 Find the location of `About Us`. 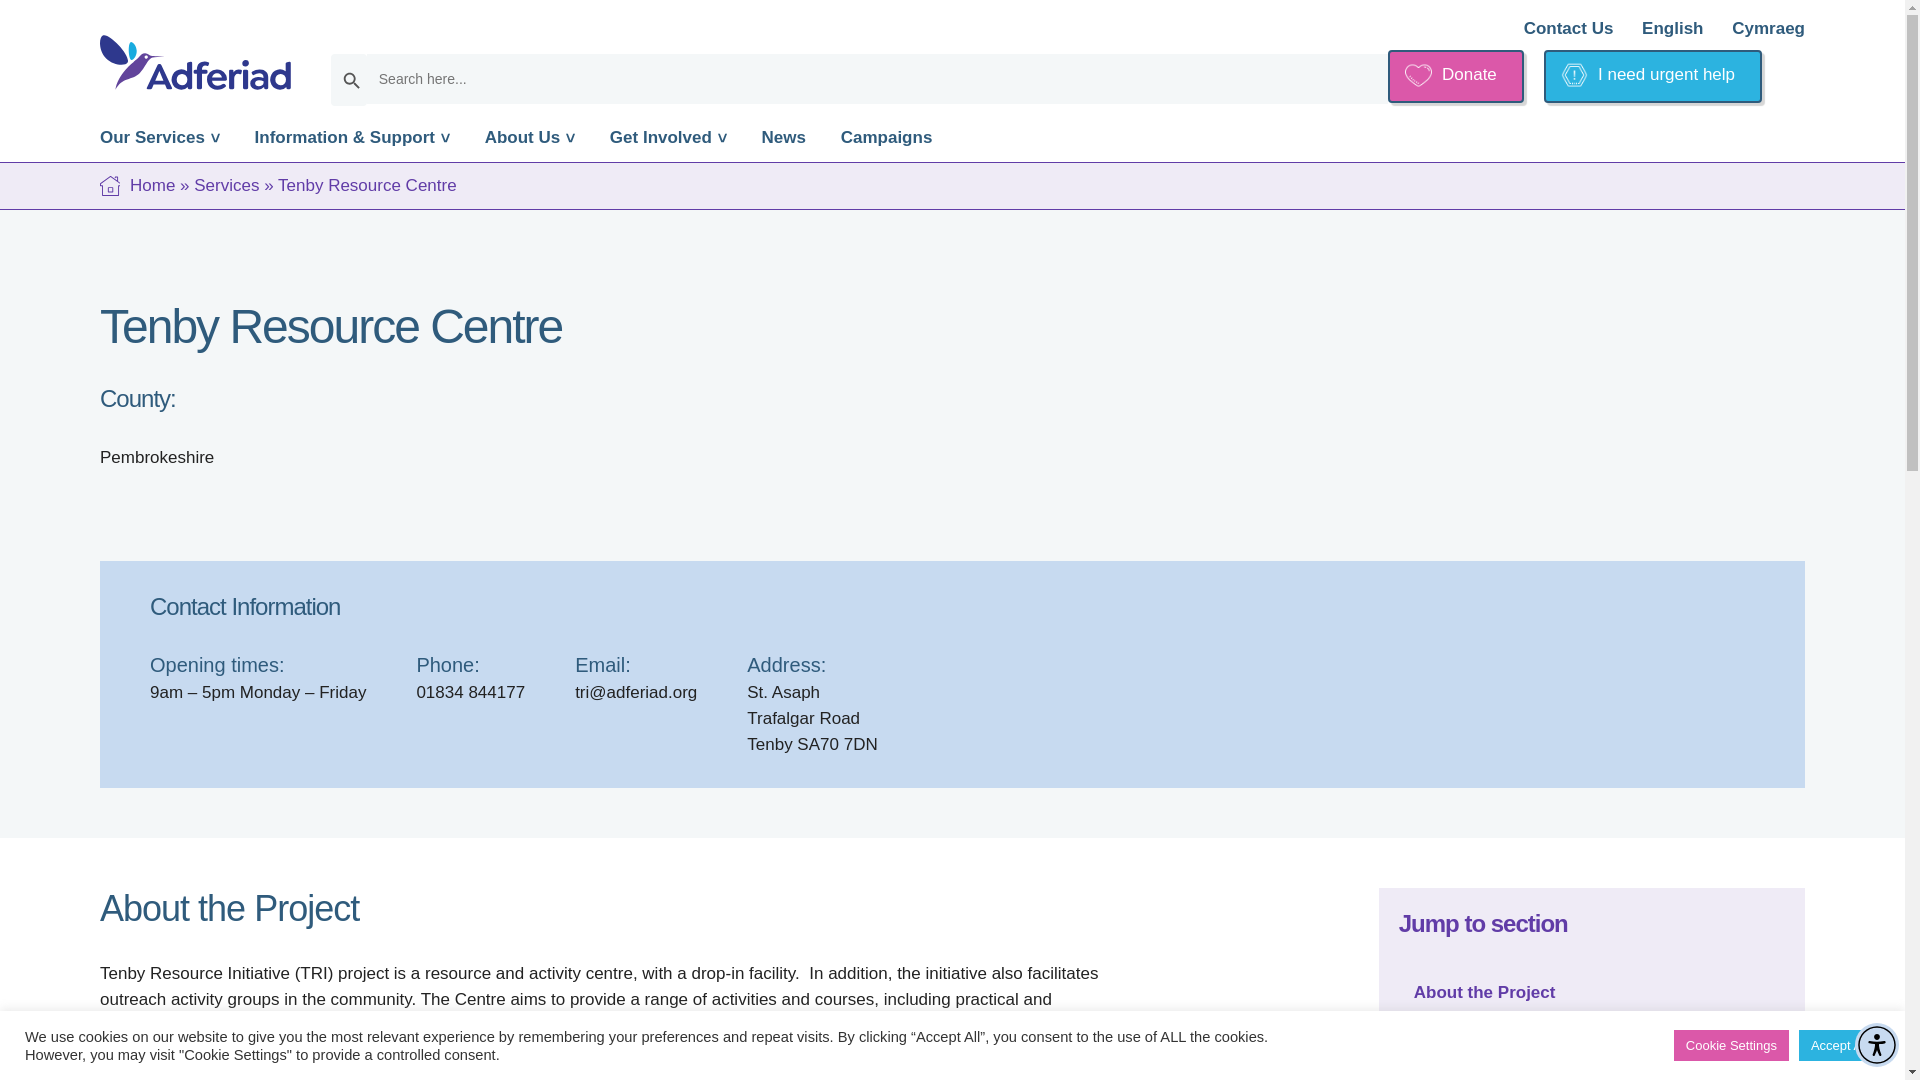

About Us is located at coordinates (530, 143).